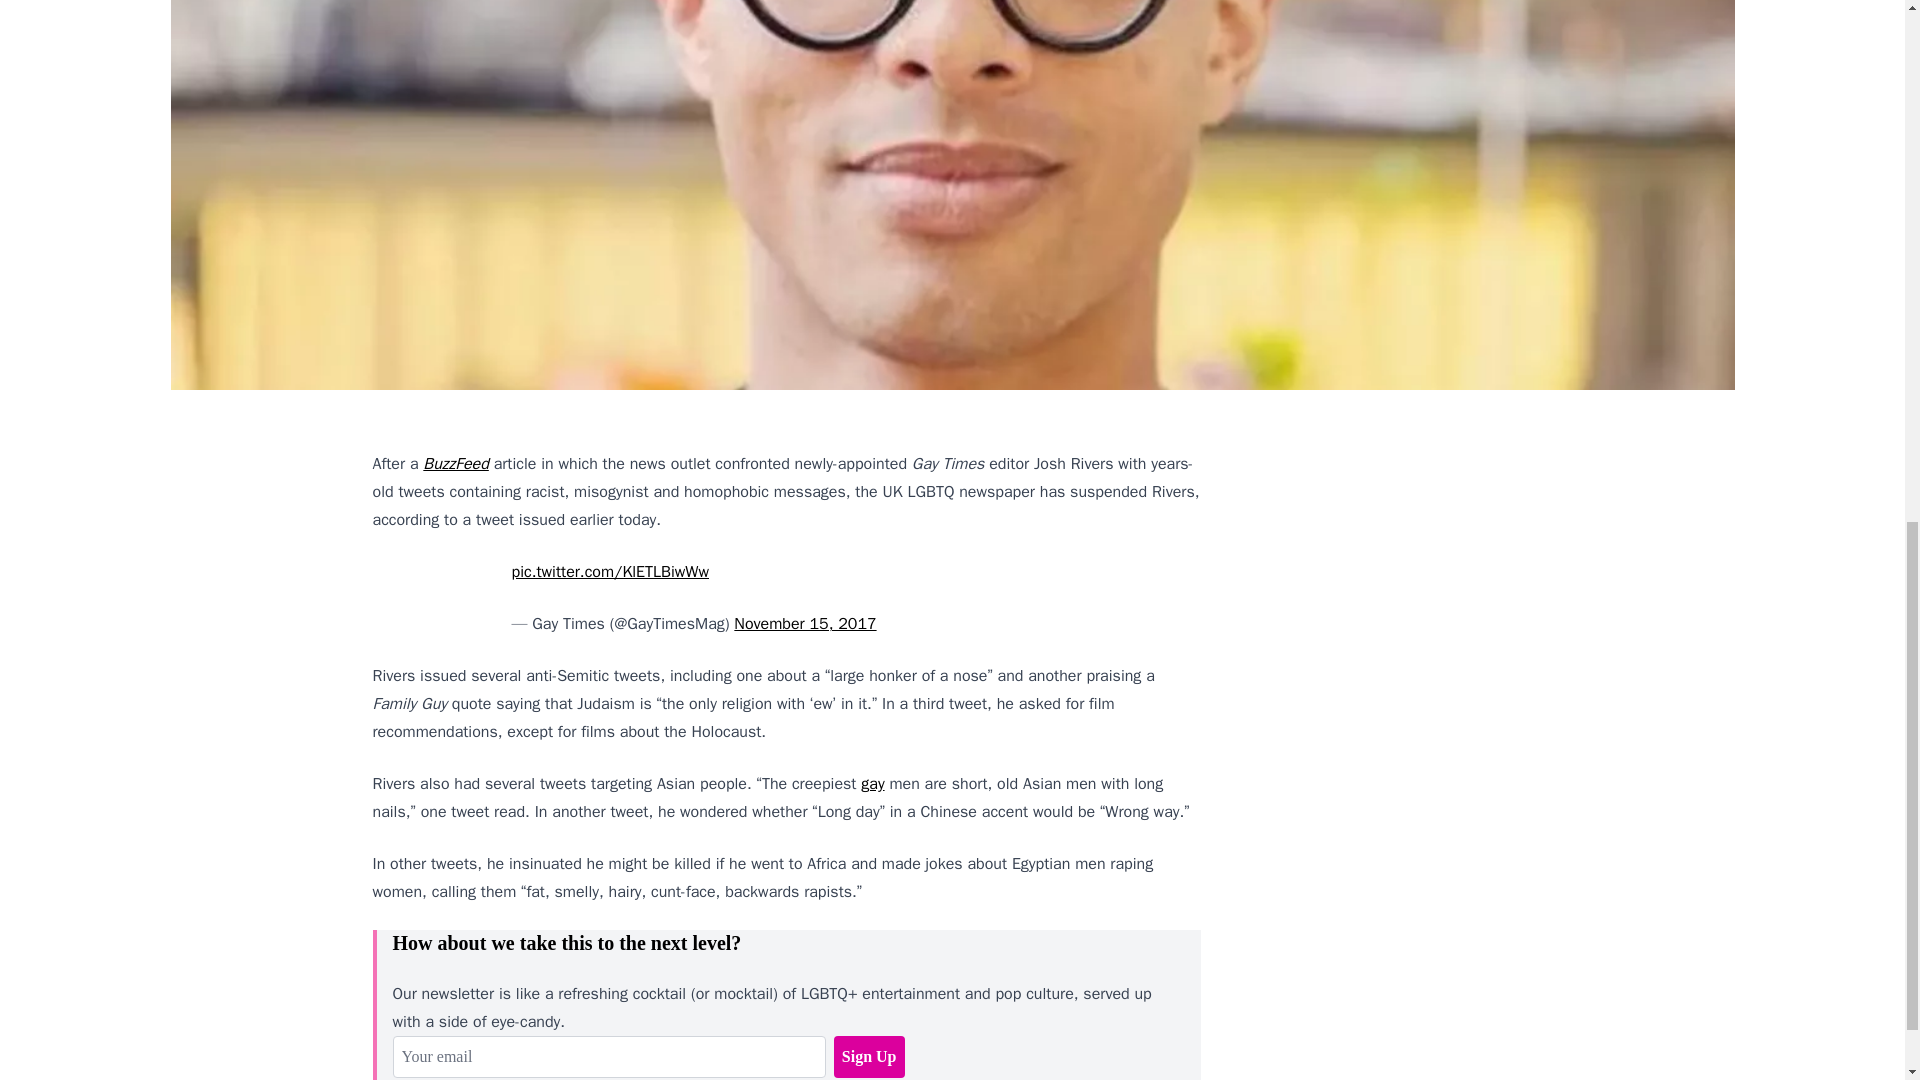  What do you see at coordinates (872, 784) in the screenshot?
I see `gay` at bounding box center [872, 784].